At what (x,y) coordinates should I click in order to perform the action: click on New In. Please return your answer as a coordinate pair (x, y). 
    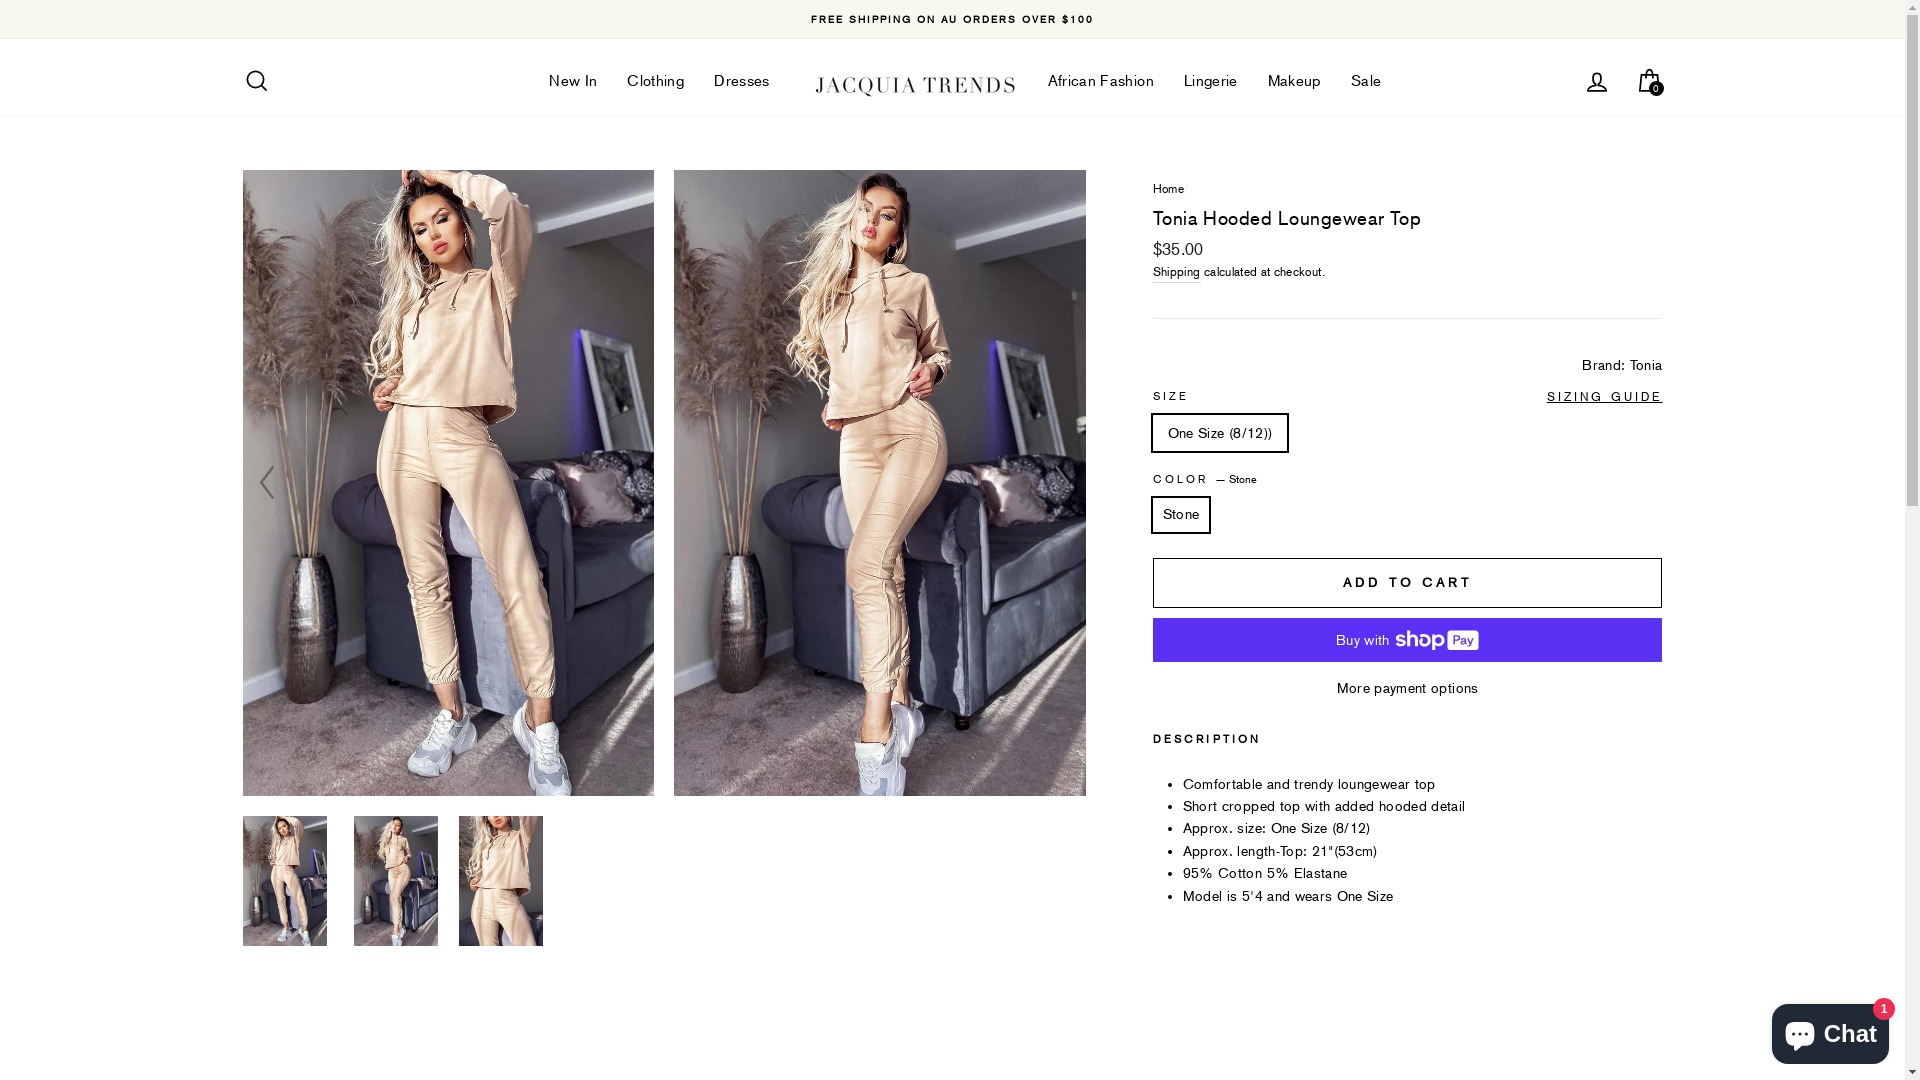
    Looking at the image, I should click on (573, 87).